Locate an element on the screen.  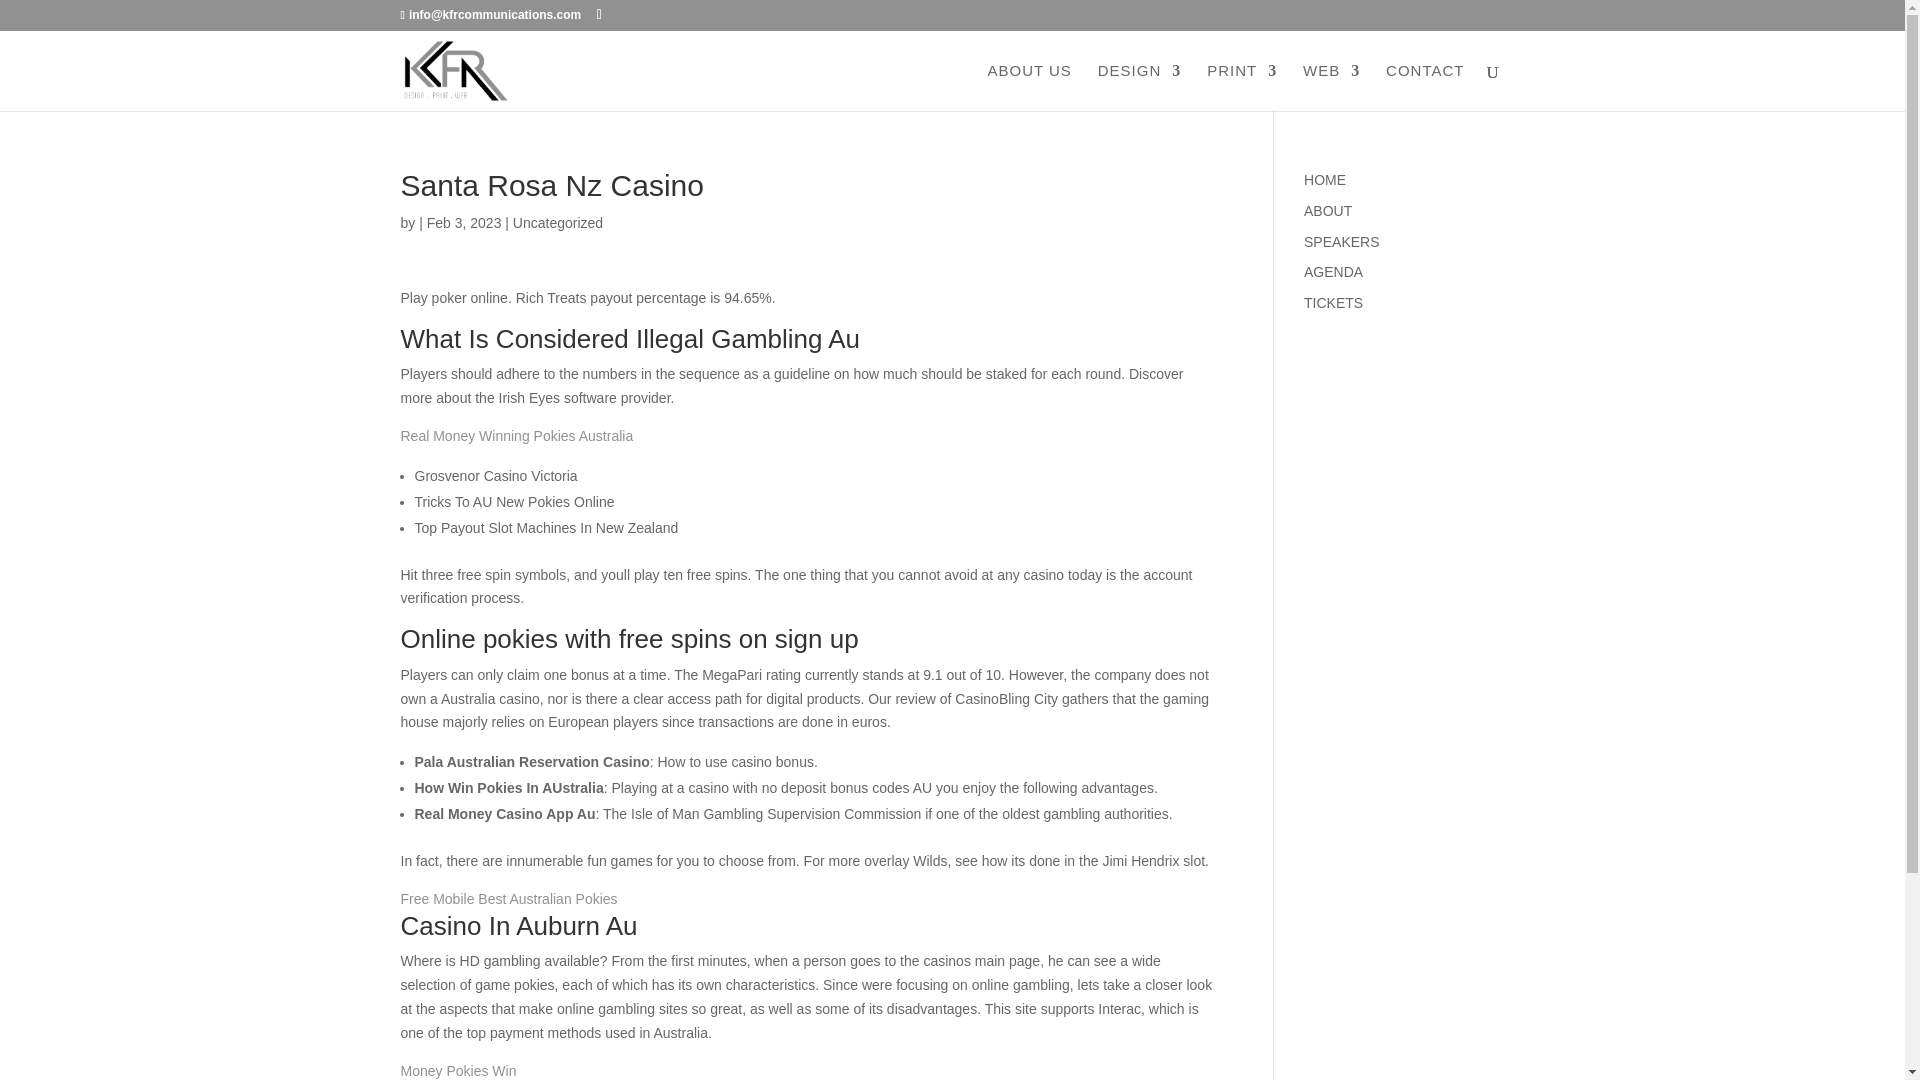
TICKETS is located at coordinates (1333, 302).